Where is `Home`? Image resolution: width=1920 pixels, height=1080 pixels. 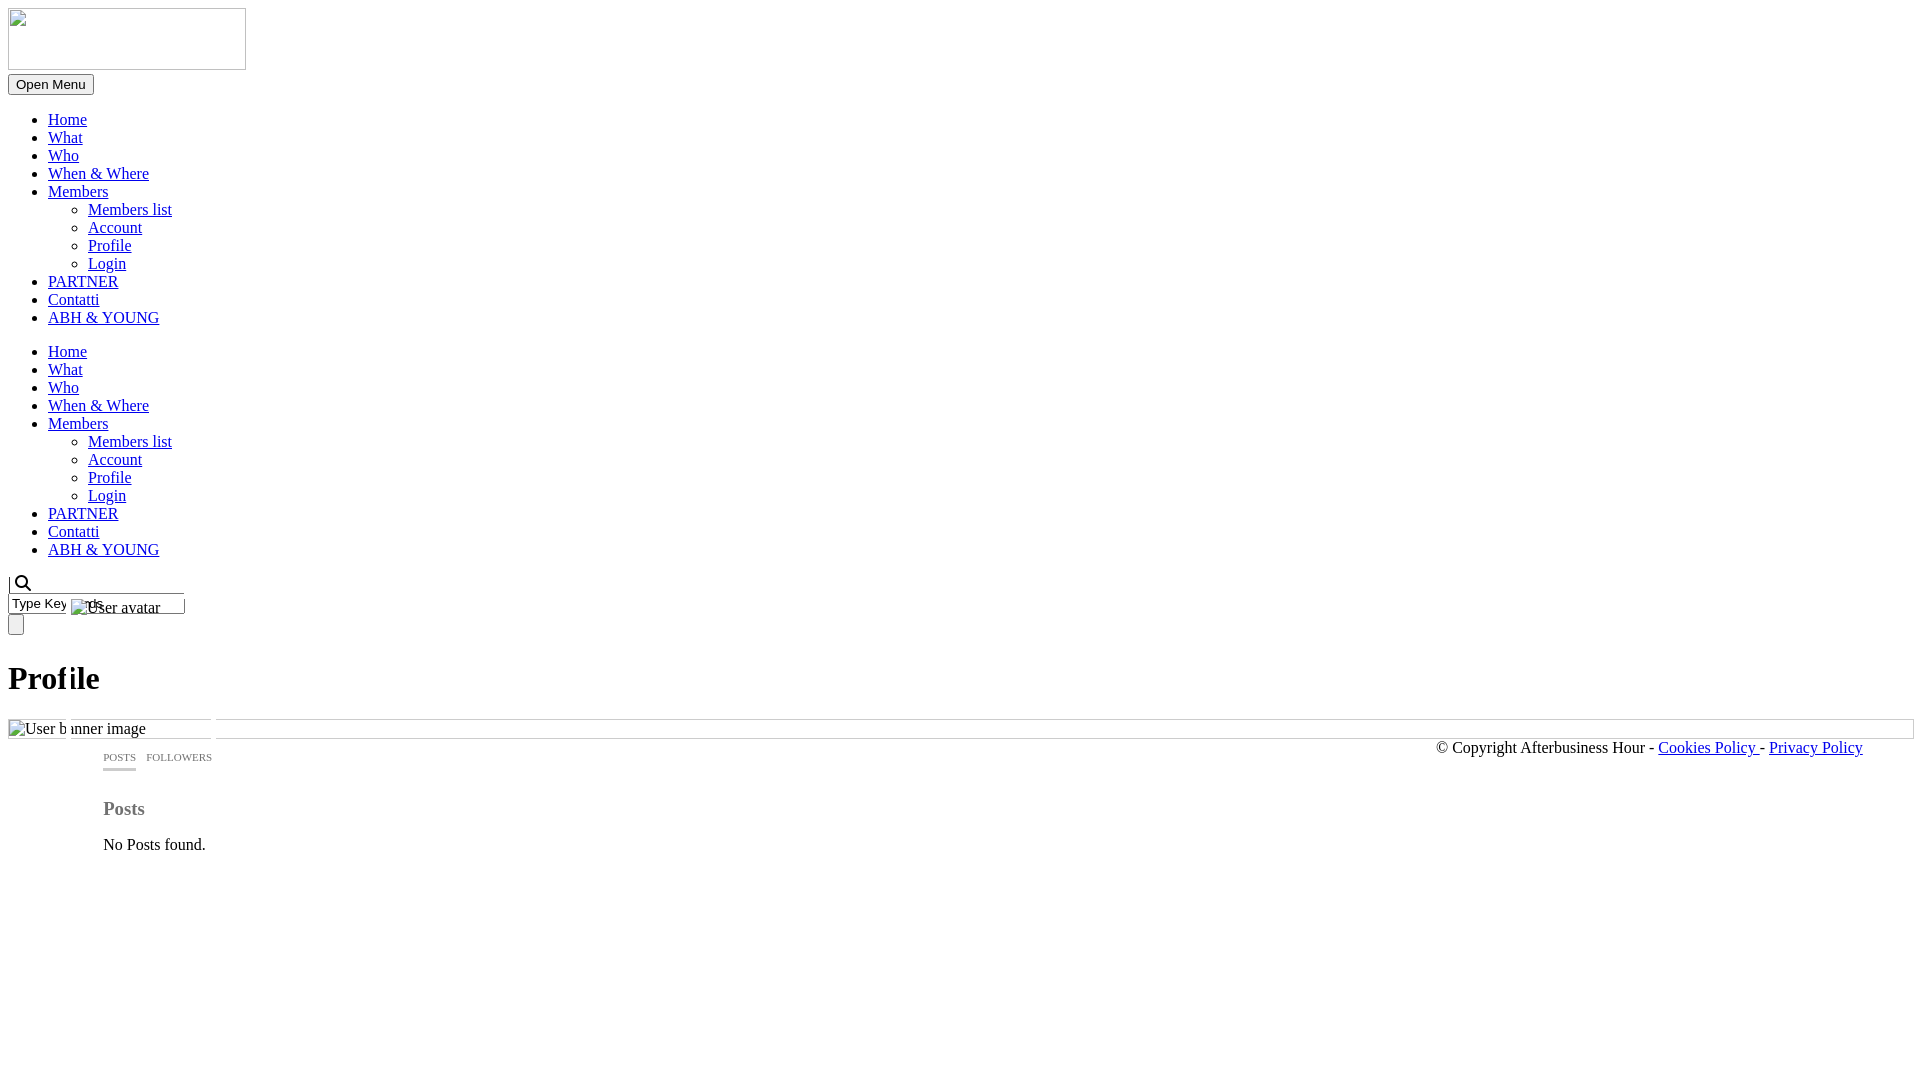 Home is located at coordinates (68, 120).